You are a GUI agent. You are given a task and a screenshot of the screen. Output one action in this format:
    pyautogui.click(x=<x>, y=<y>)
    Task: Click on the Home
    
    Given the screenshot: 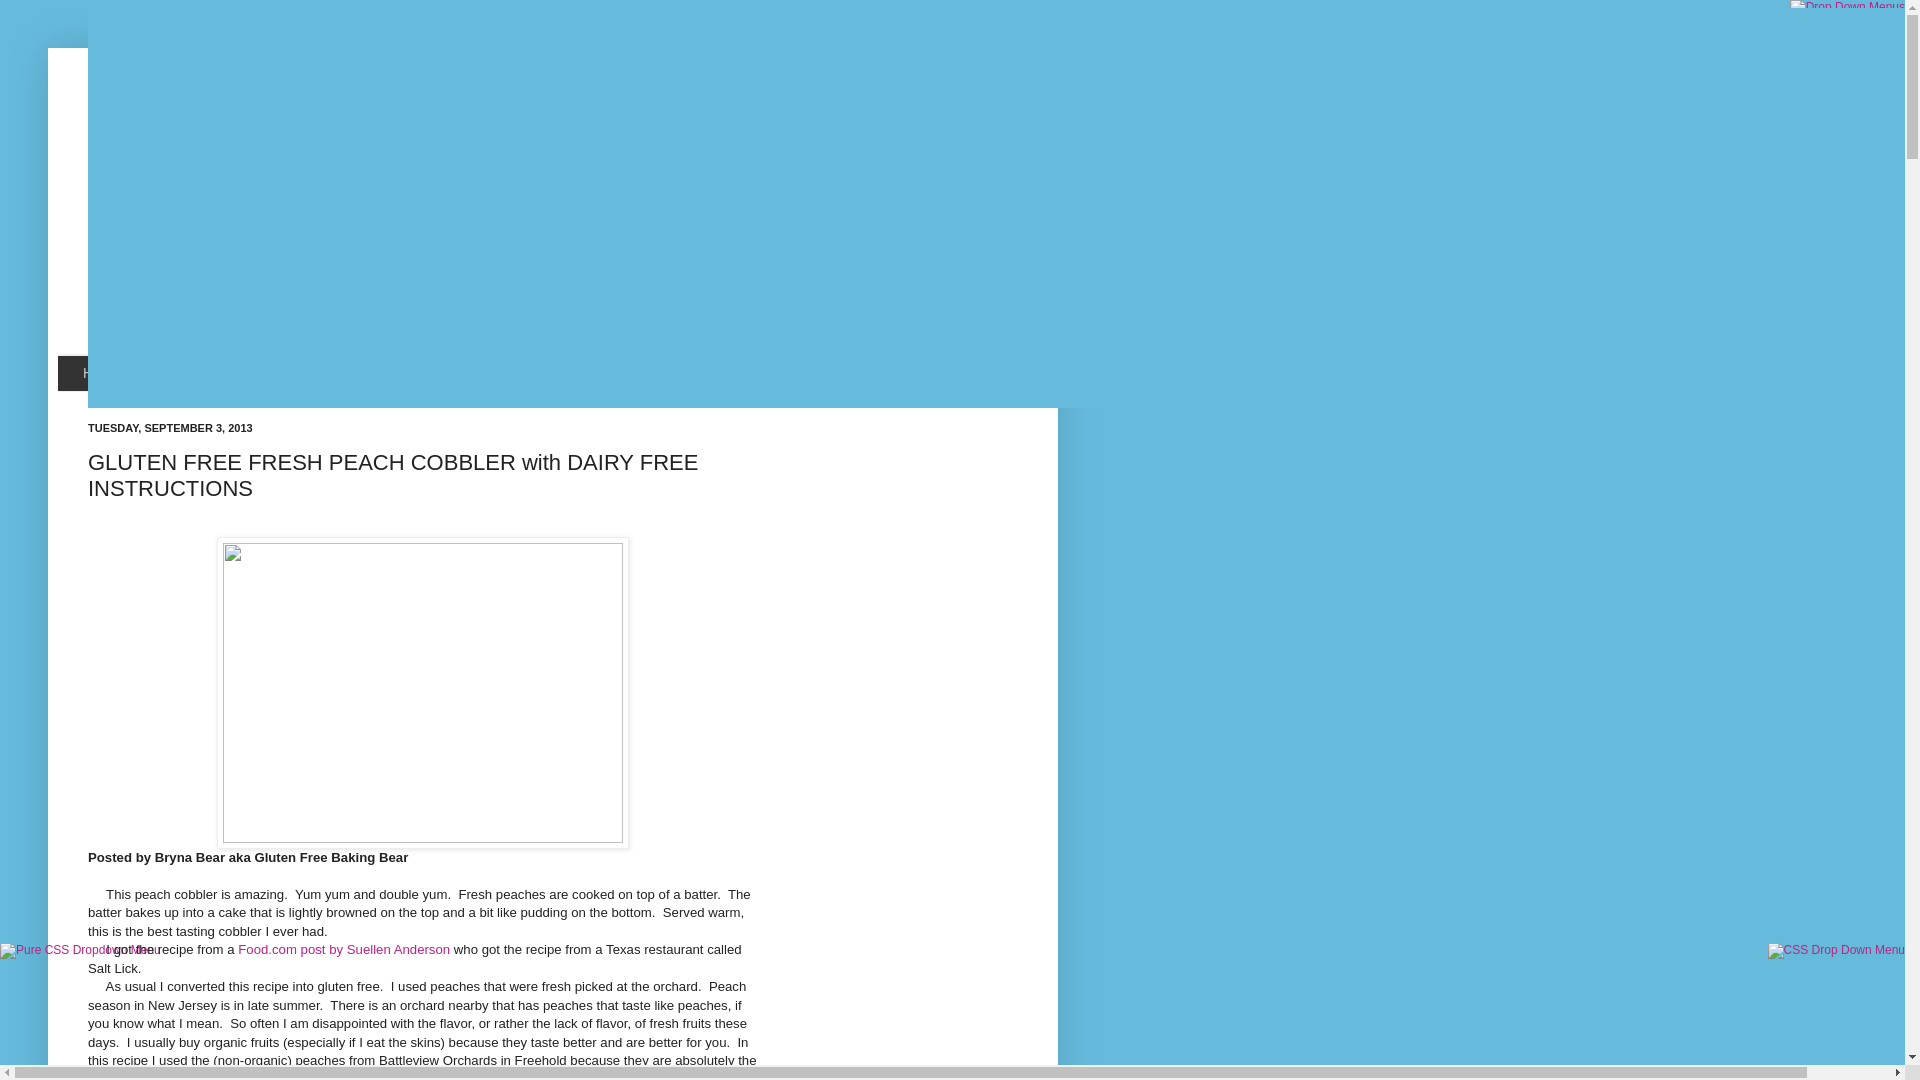 What is the action you would take?
    pyautogui.click(x=101, y=373)
    